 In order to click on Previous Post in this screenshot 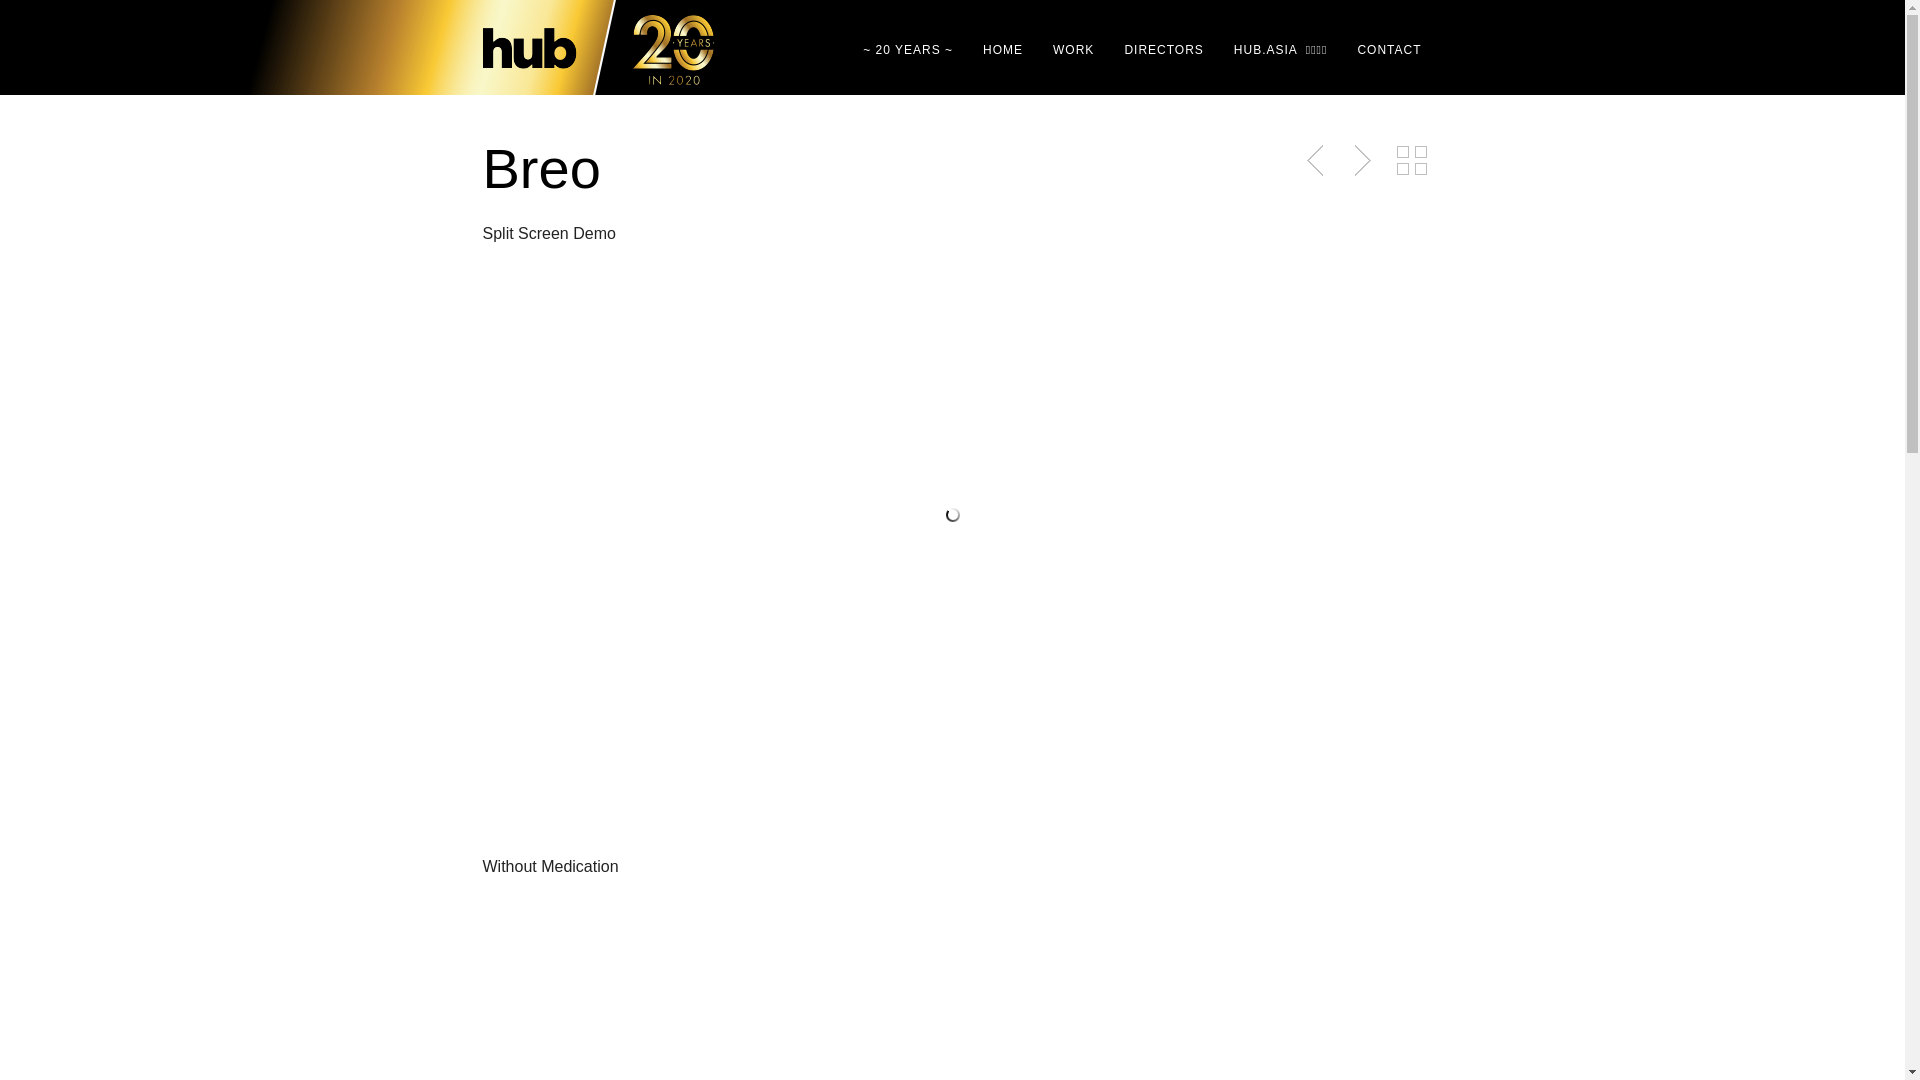, I will do `click(1317, 161)`.